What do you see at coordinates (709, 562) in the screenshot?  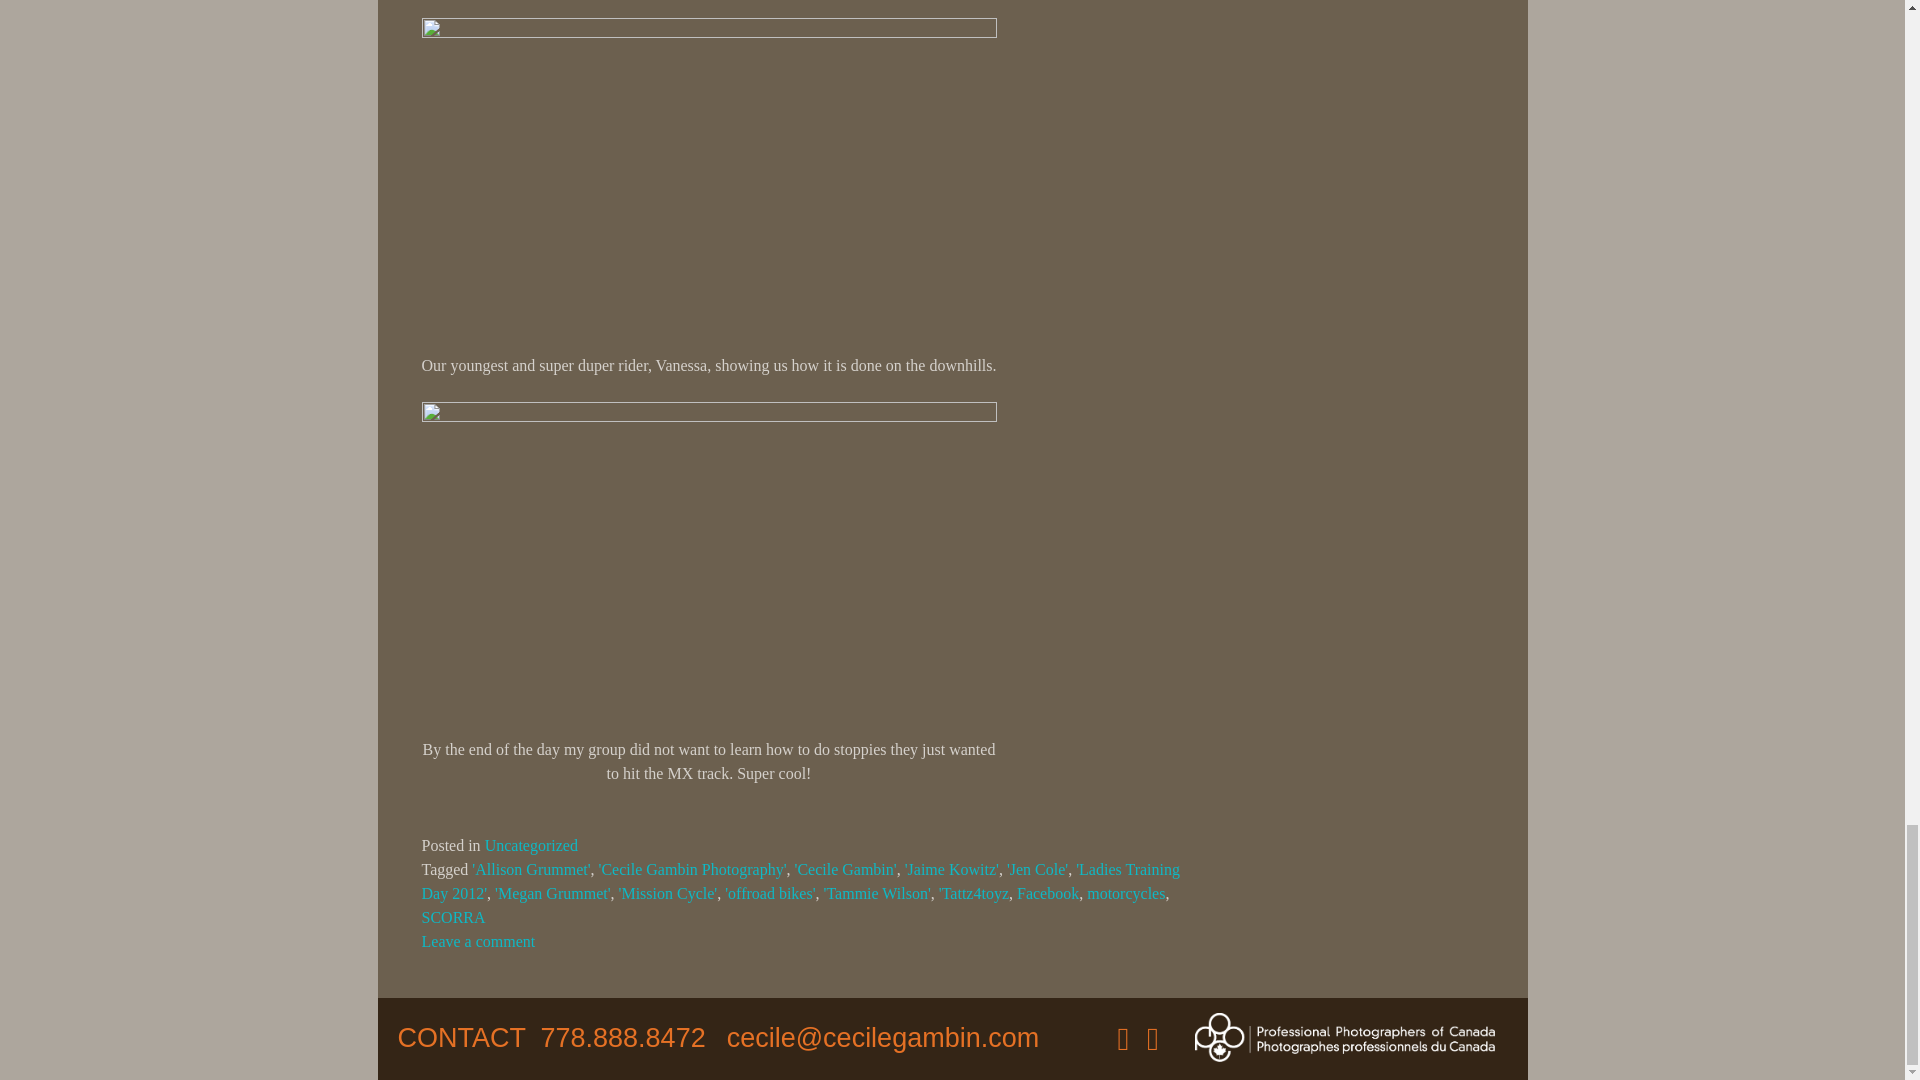 I see `Flying high with Averil` at bounding box center [709, 562].